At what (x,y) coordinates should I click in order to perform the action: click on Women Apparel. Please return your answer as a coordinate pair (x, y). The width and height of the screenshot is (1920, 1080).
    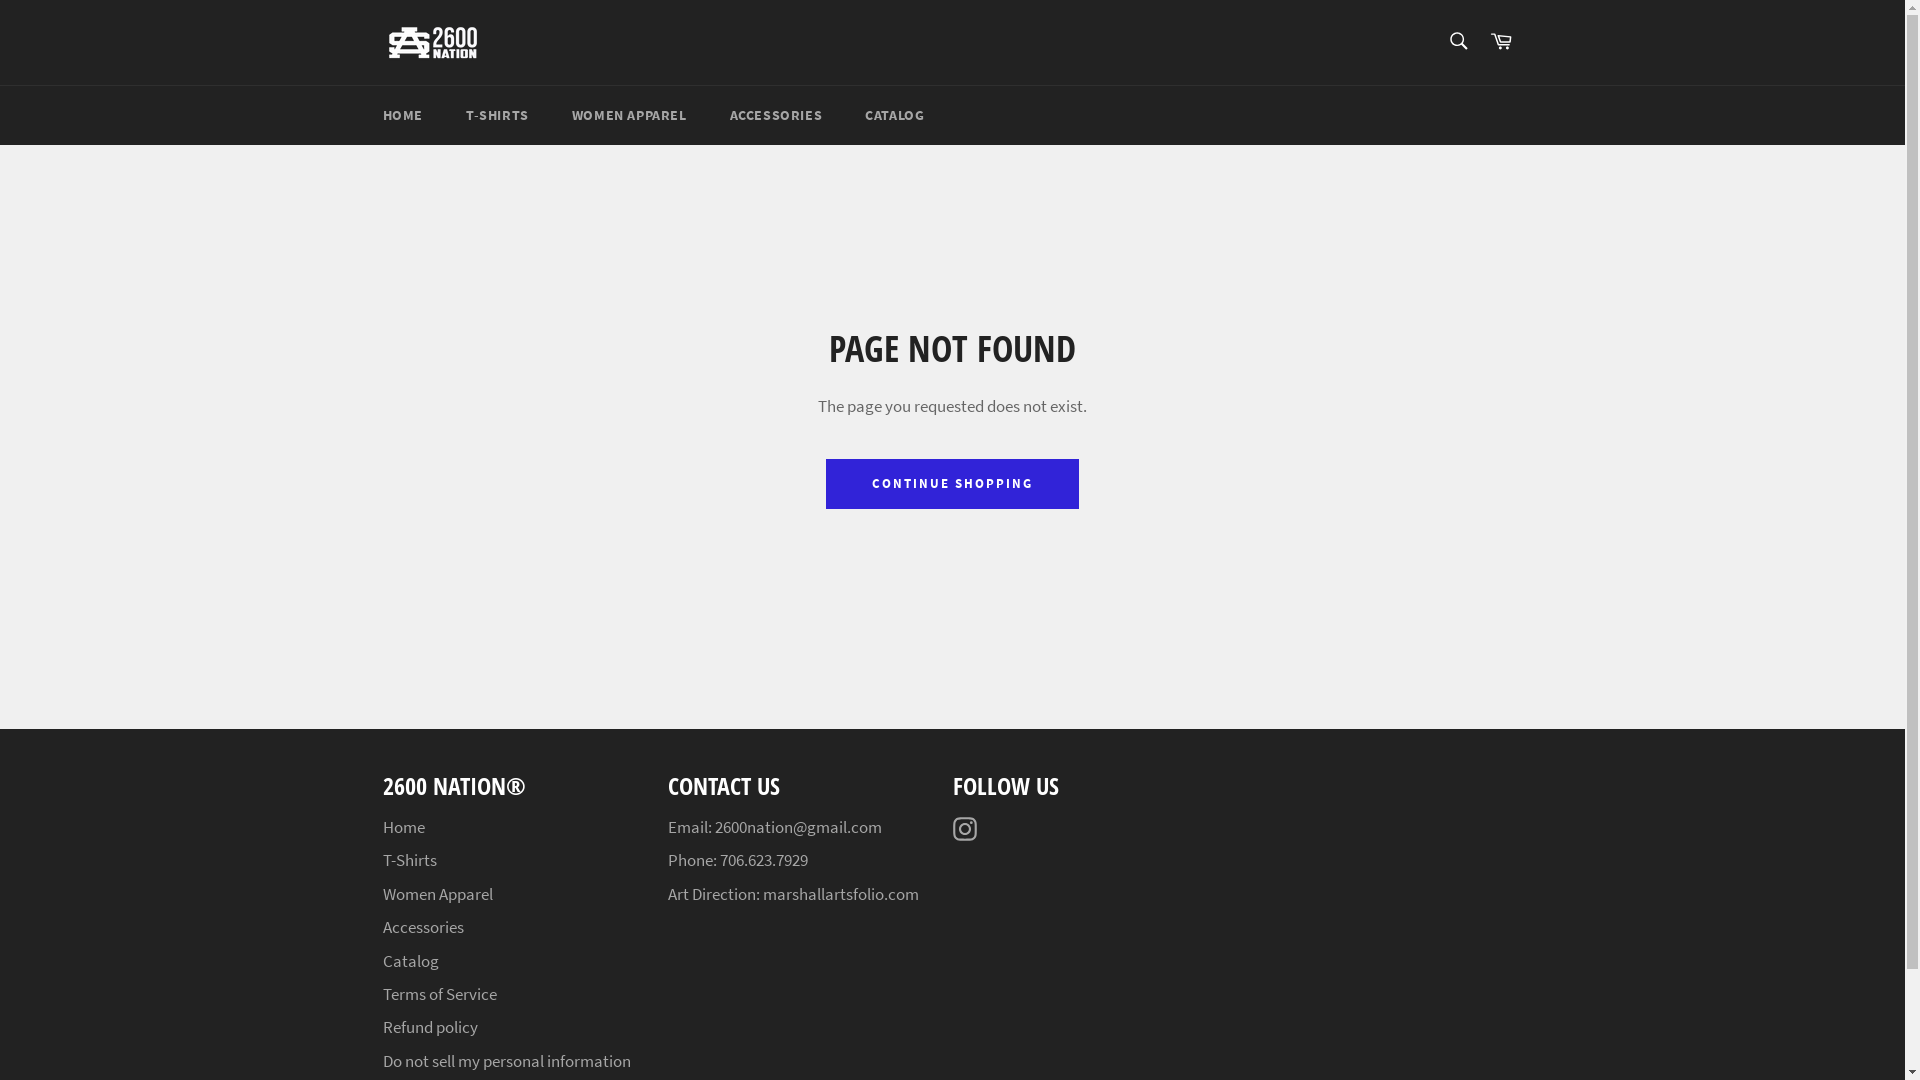
    Looking at the image, I should click on (436, 893).